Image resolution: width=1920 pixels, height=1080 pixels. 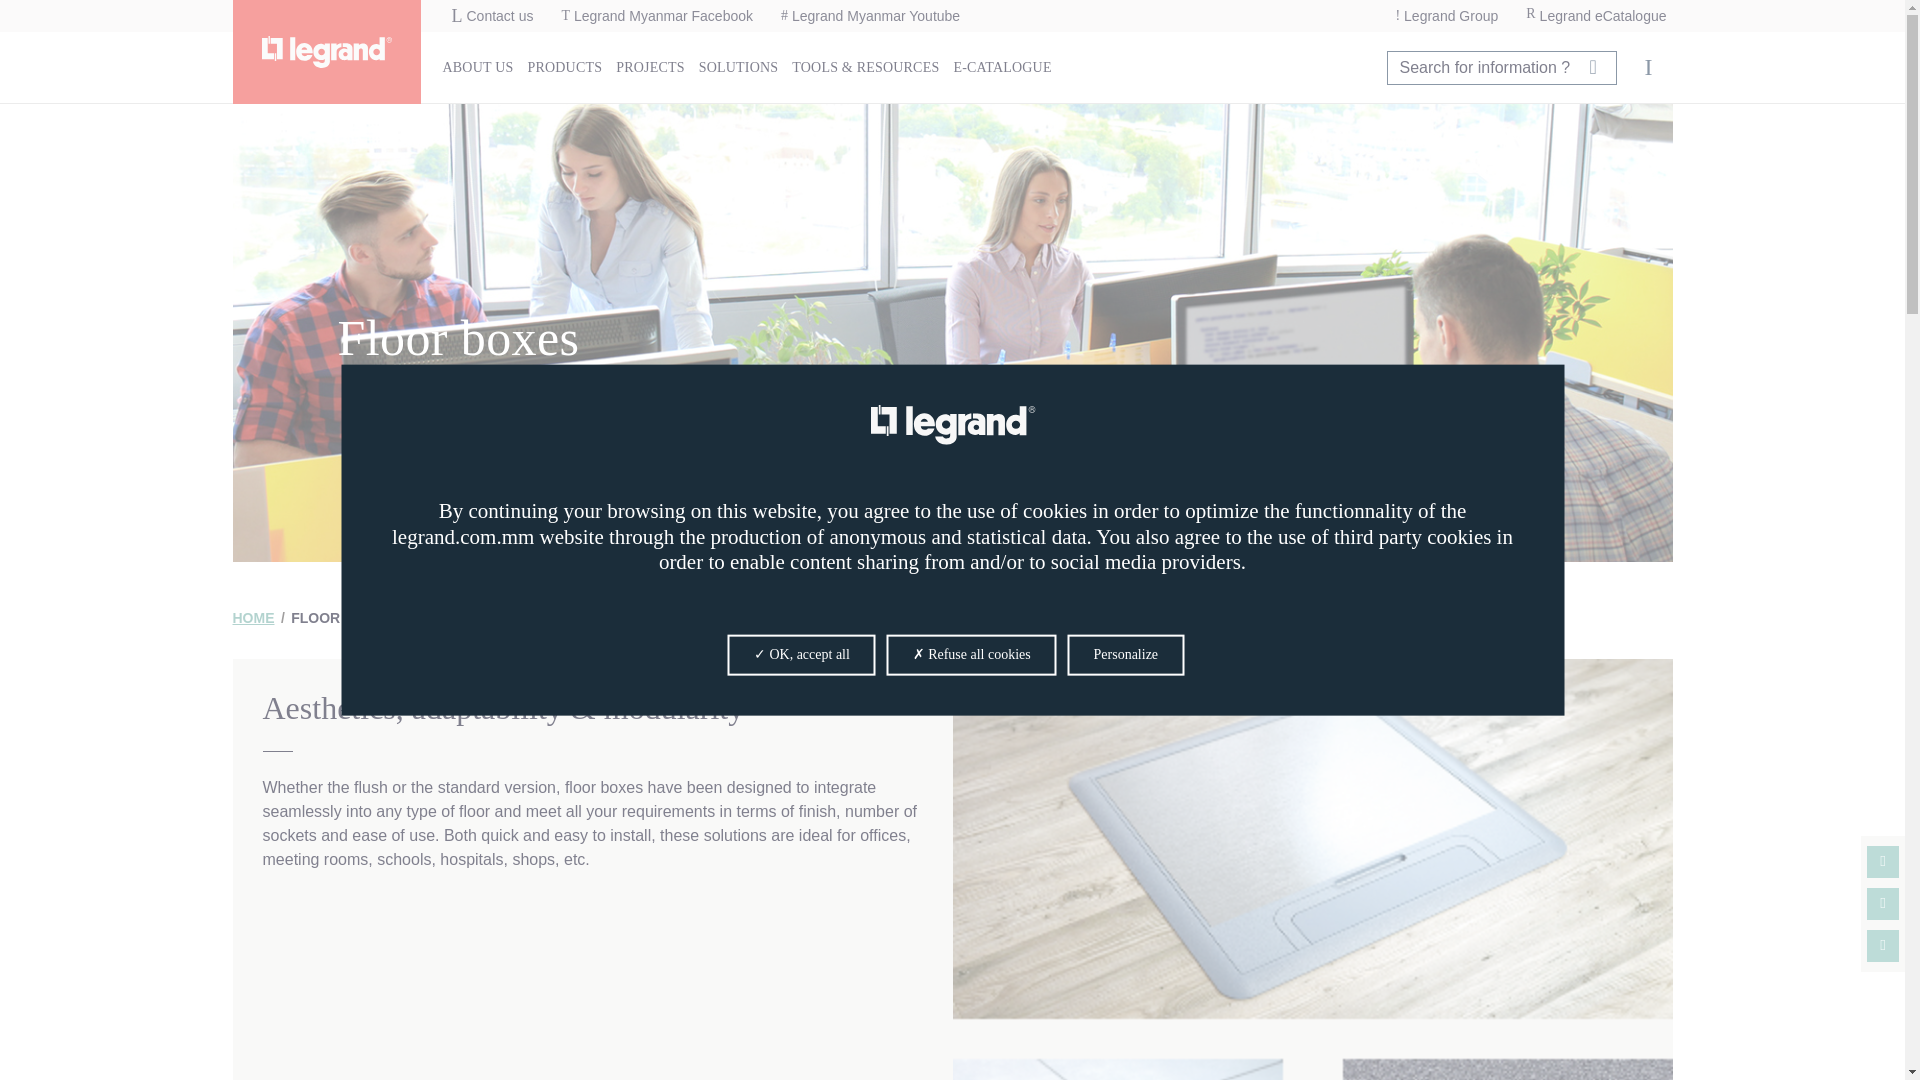 What do you see at coordinates (870, 16) in the screenshot?
I see `Legrand Myanmar Youtube` at bounding box center [870, 16].